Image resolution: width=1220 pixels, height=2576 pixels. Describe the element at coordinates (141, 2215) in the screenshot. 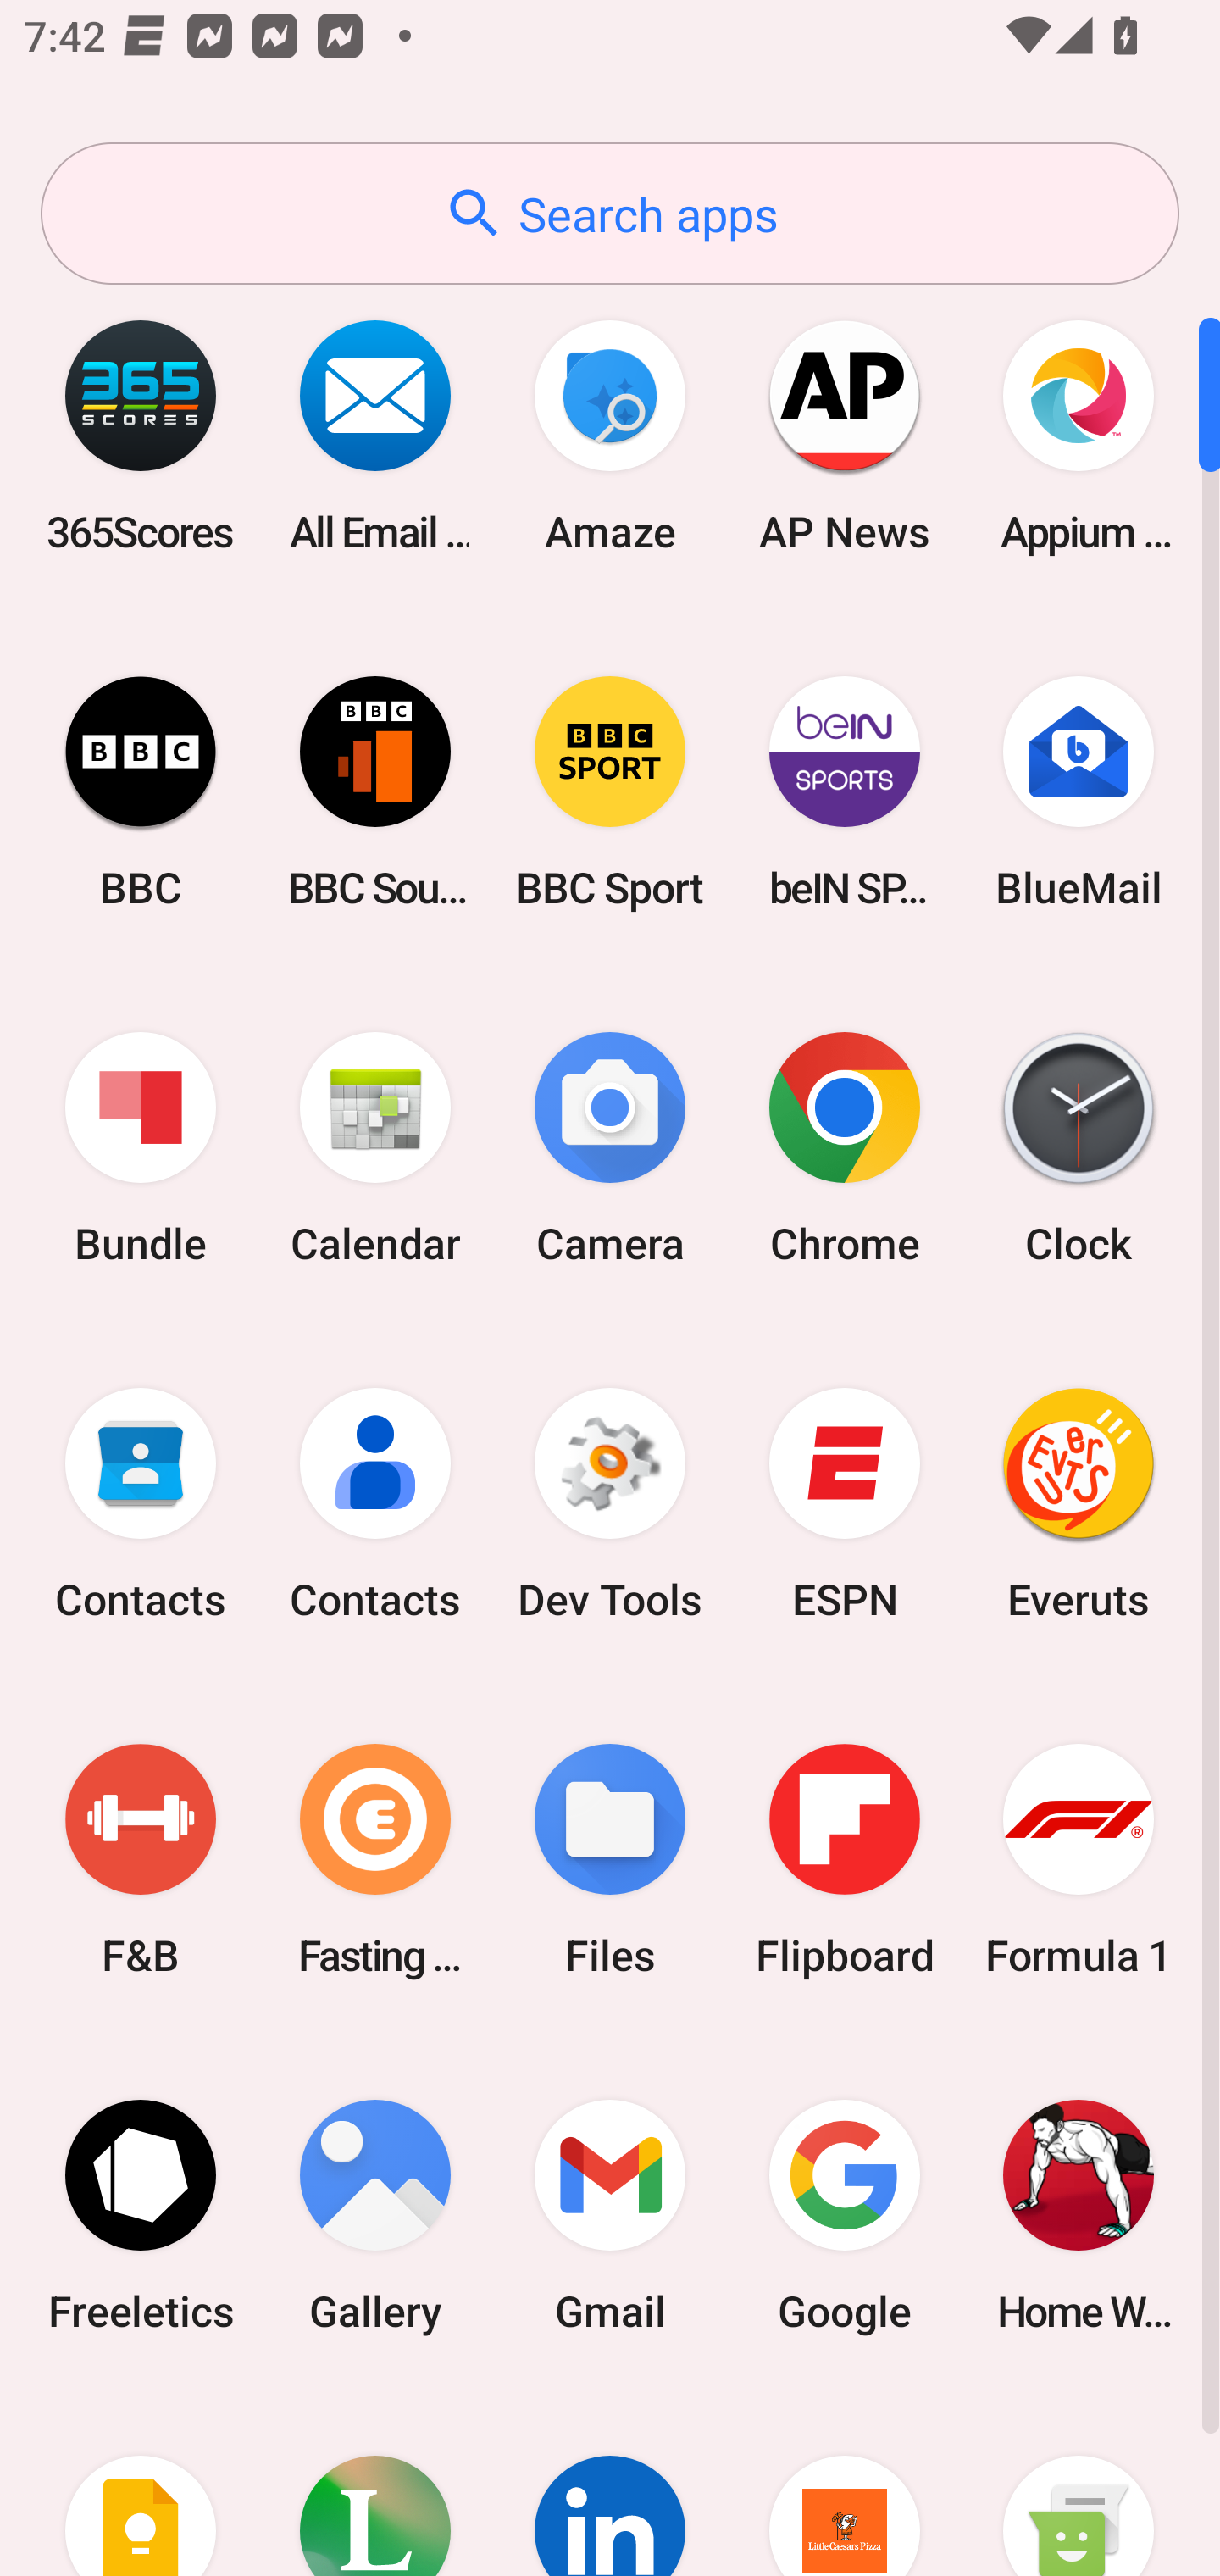

I see `Freeletics` at that location.